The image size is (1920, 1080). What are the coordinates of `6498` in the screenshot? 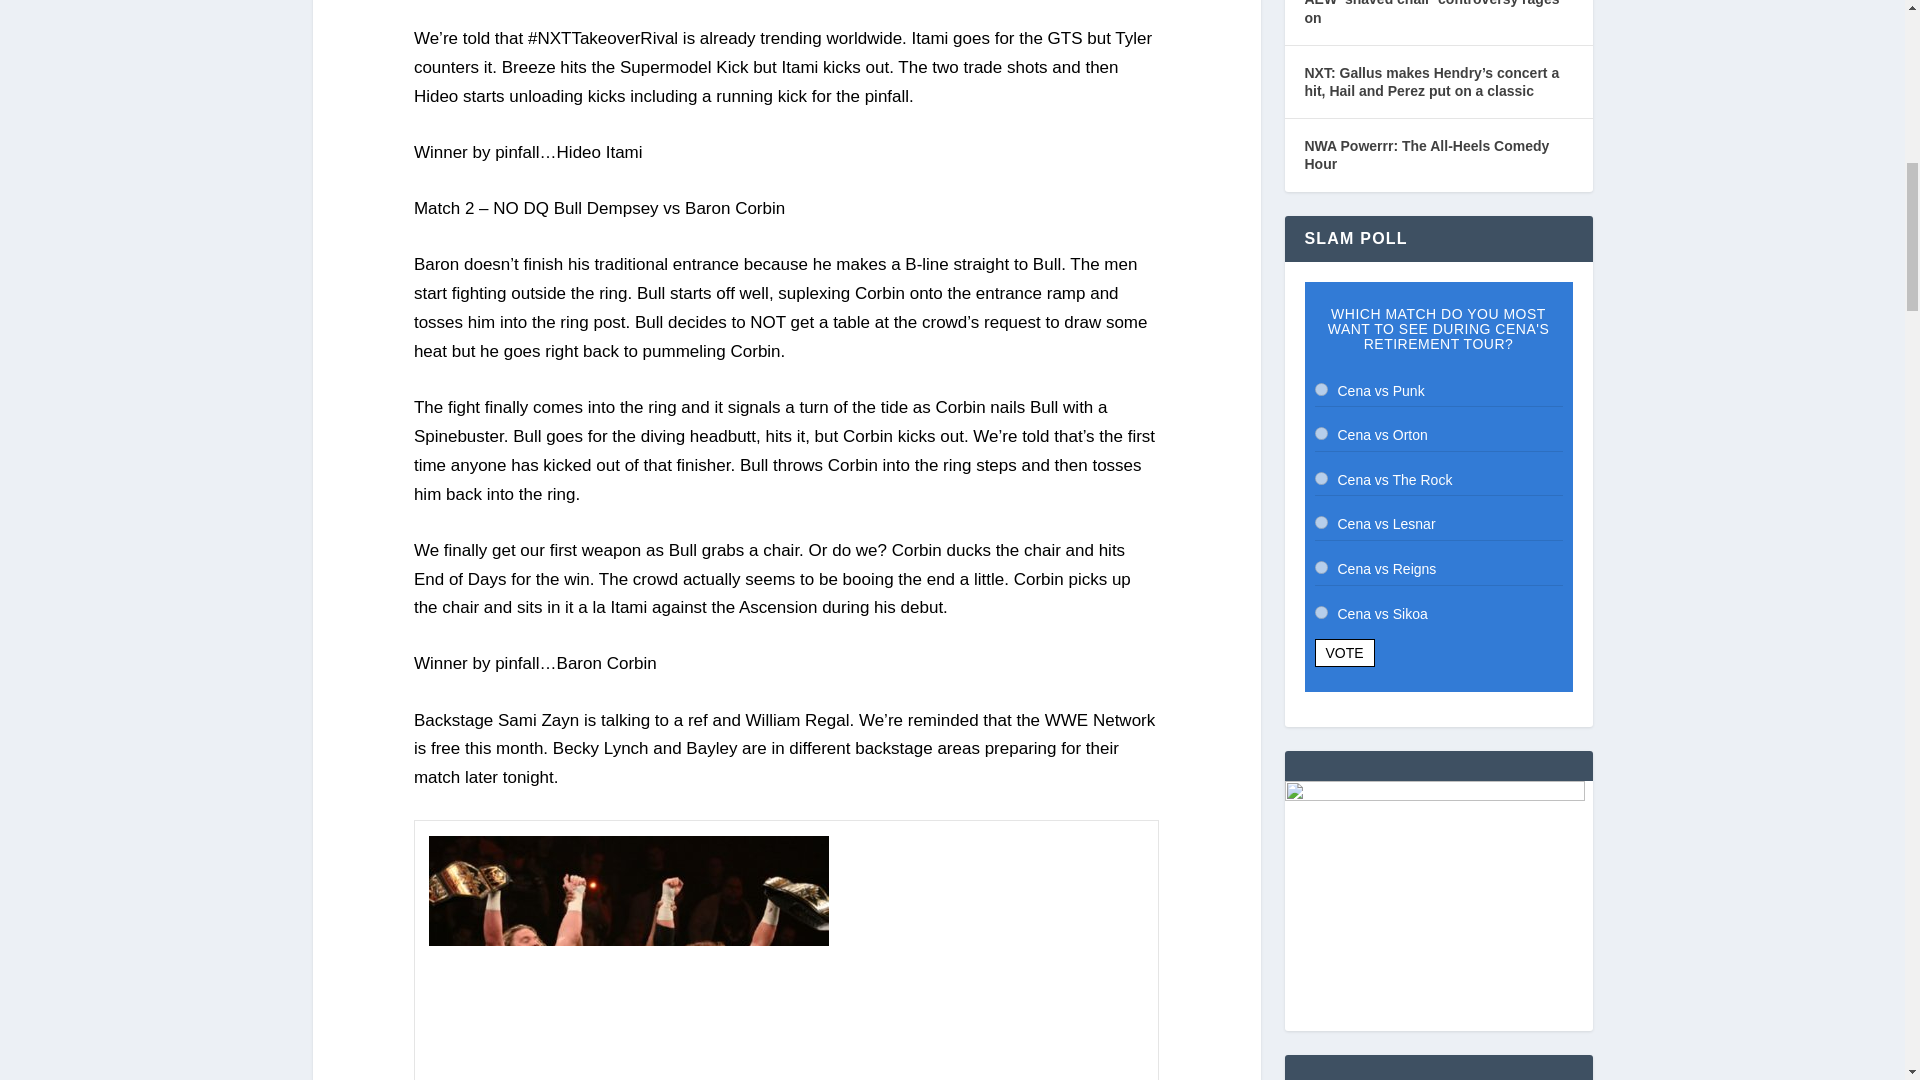 It's located at (1320, 432).